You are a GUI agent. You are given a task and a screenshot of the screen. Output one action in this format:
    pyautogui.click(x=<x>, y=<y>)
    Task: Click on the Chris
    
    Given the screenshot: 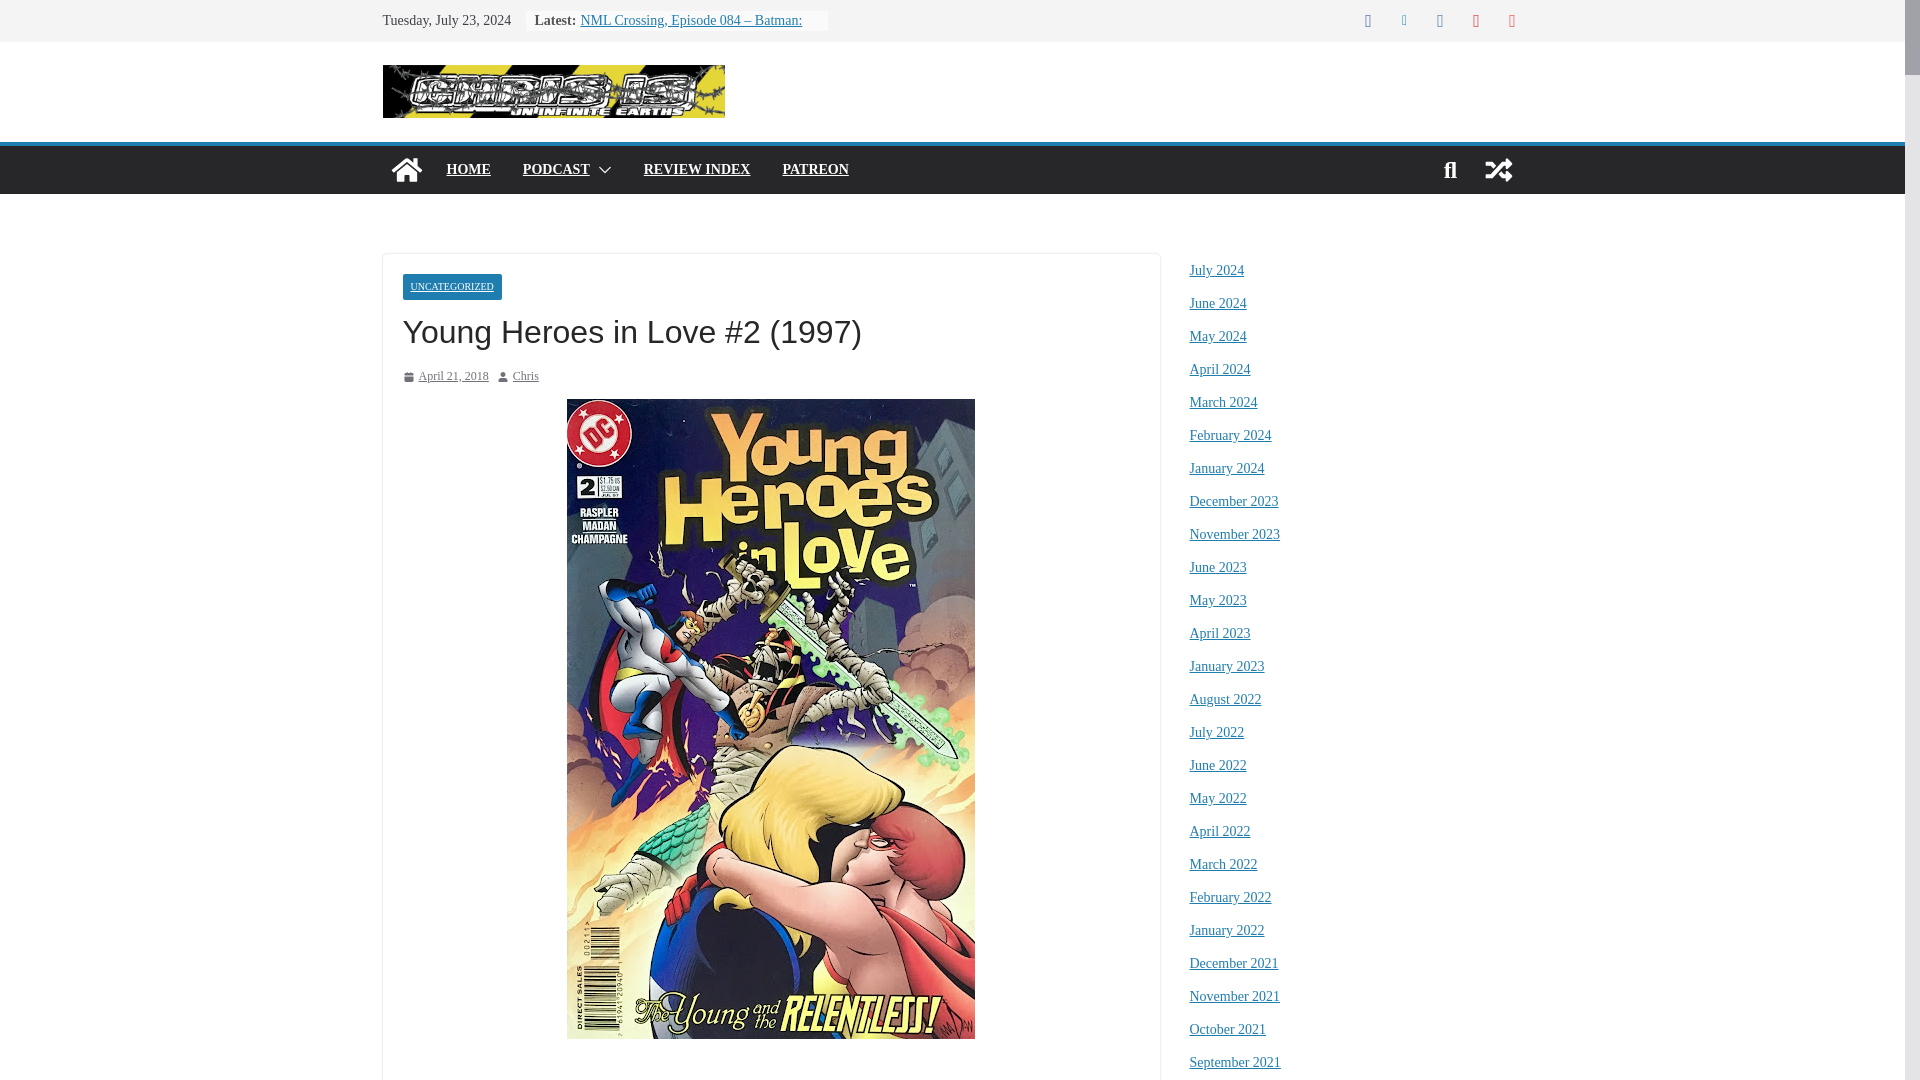 What is the action you would take?
    pyautogui.click(x=526, y=376)
    